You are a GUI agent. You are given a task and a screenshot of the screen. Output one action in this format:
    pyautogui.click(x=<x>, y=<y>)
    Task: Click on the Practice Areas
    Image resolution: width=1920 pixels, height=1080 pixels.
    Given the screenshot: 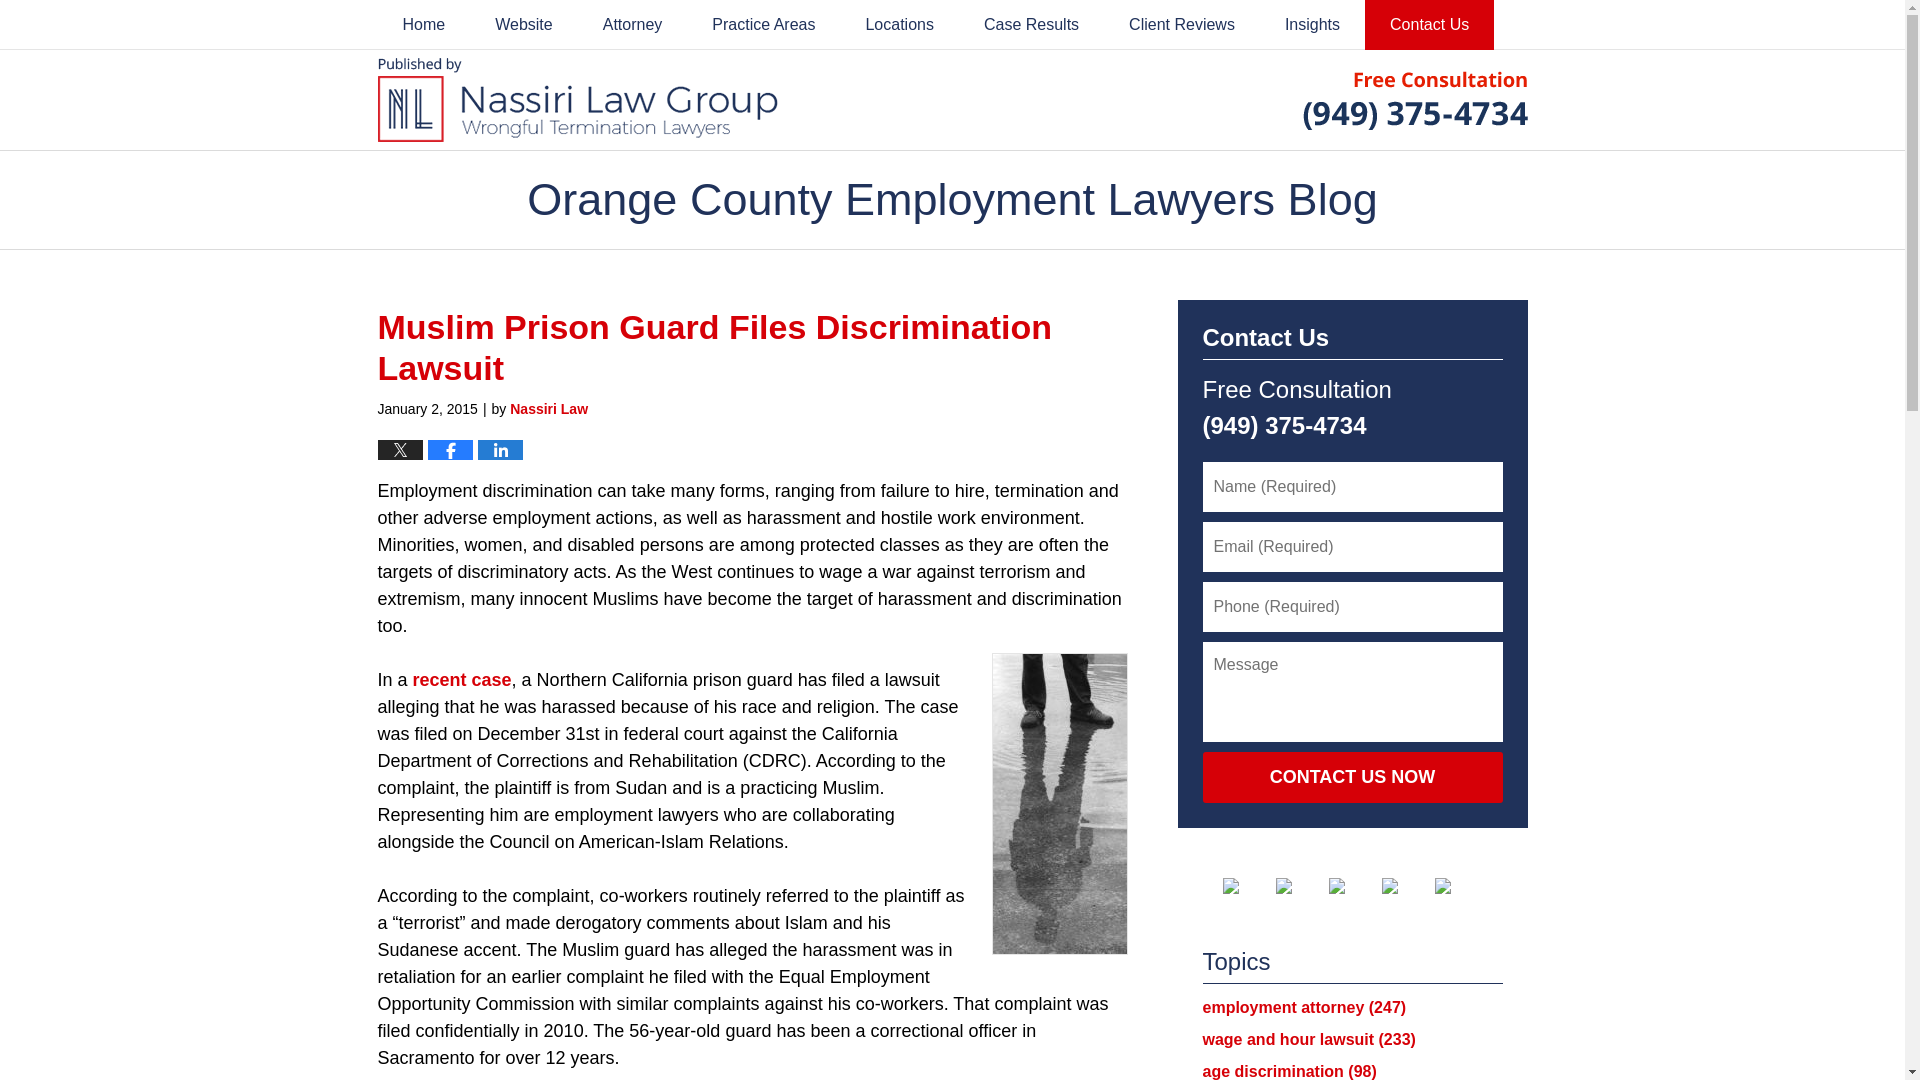 What is the action you would take?
    pyautogui.click(x=764, y=24)
    